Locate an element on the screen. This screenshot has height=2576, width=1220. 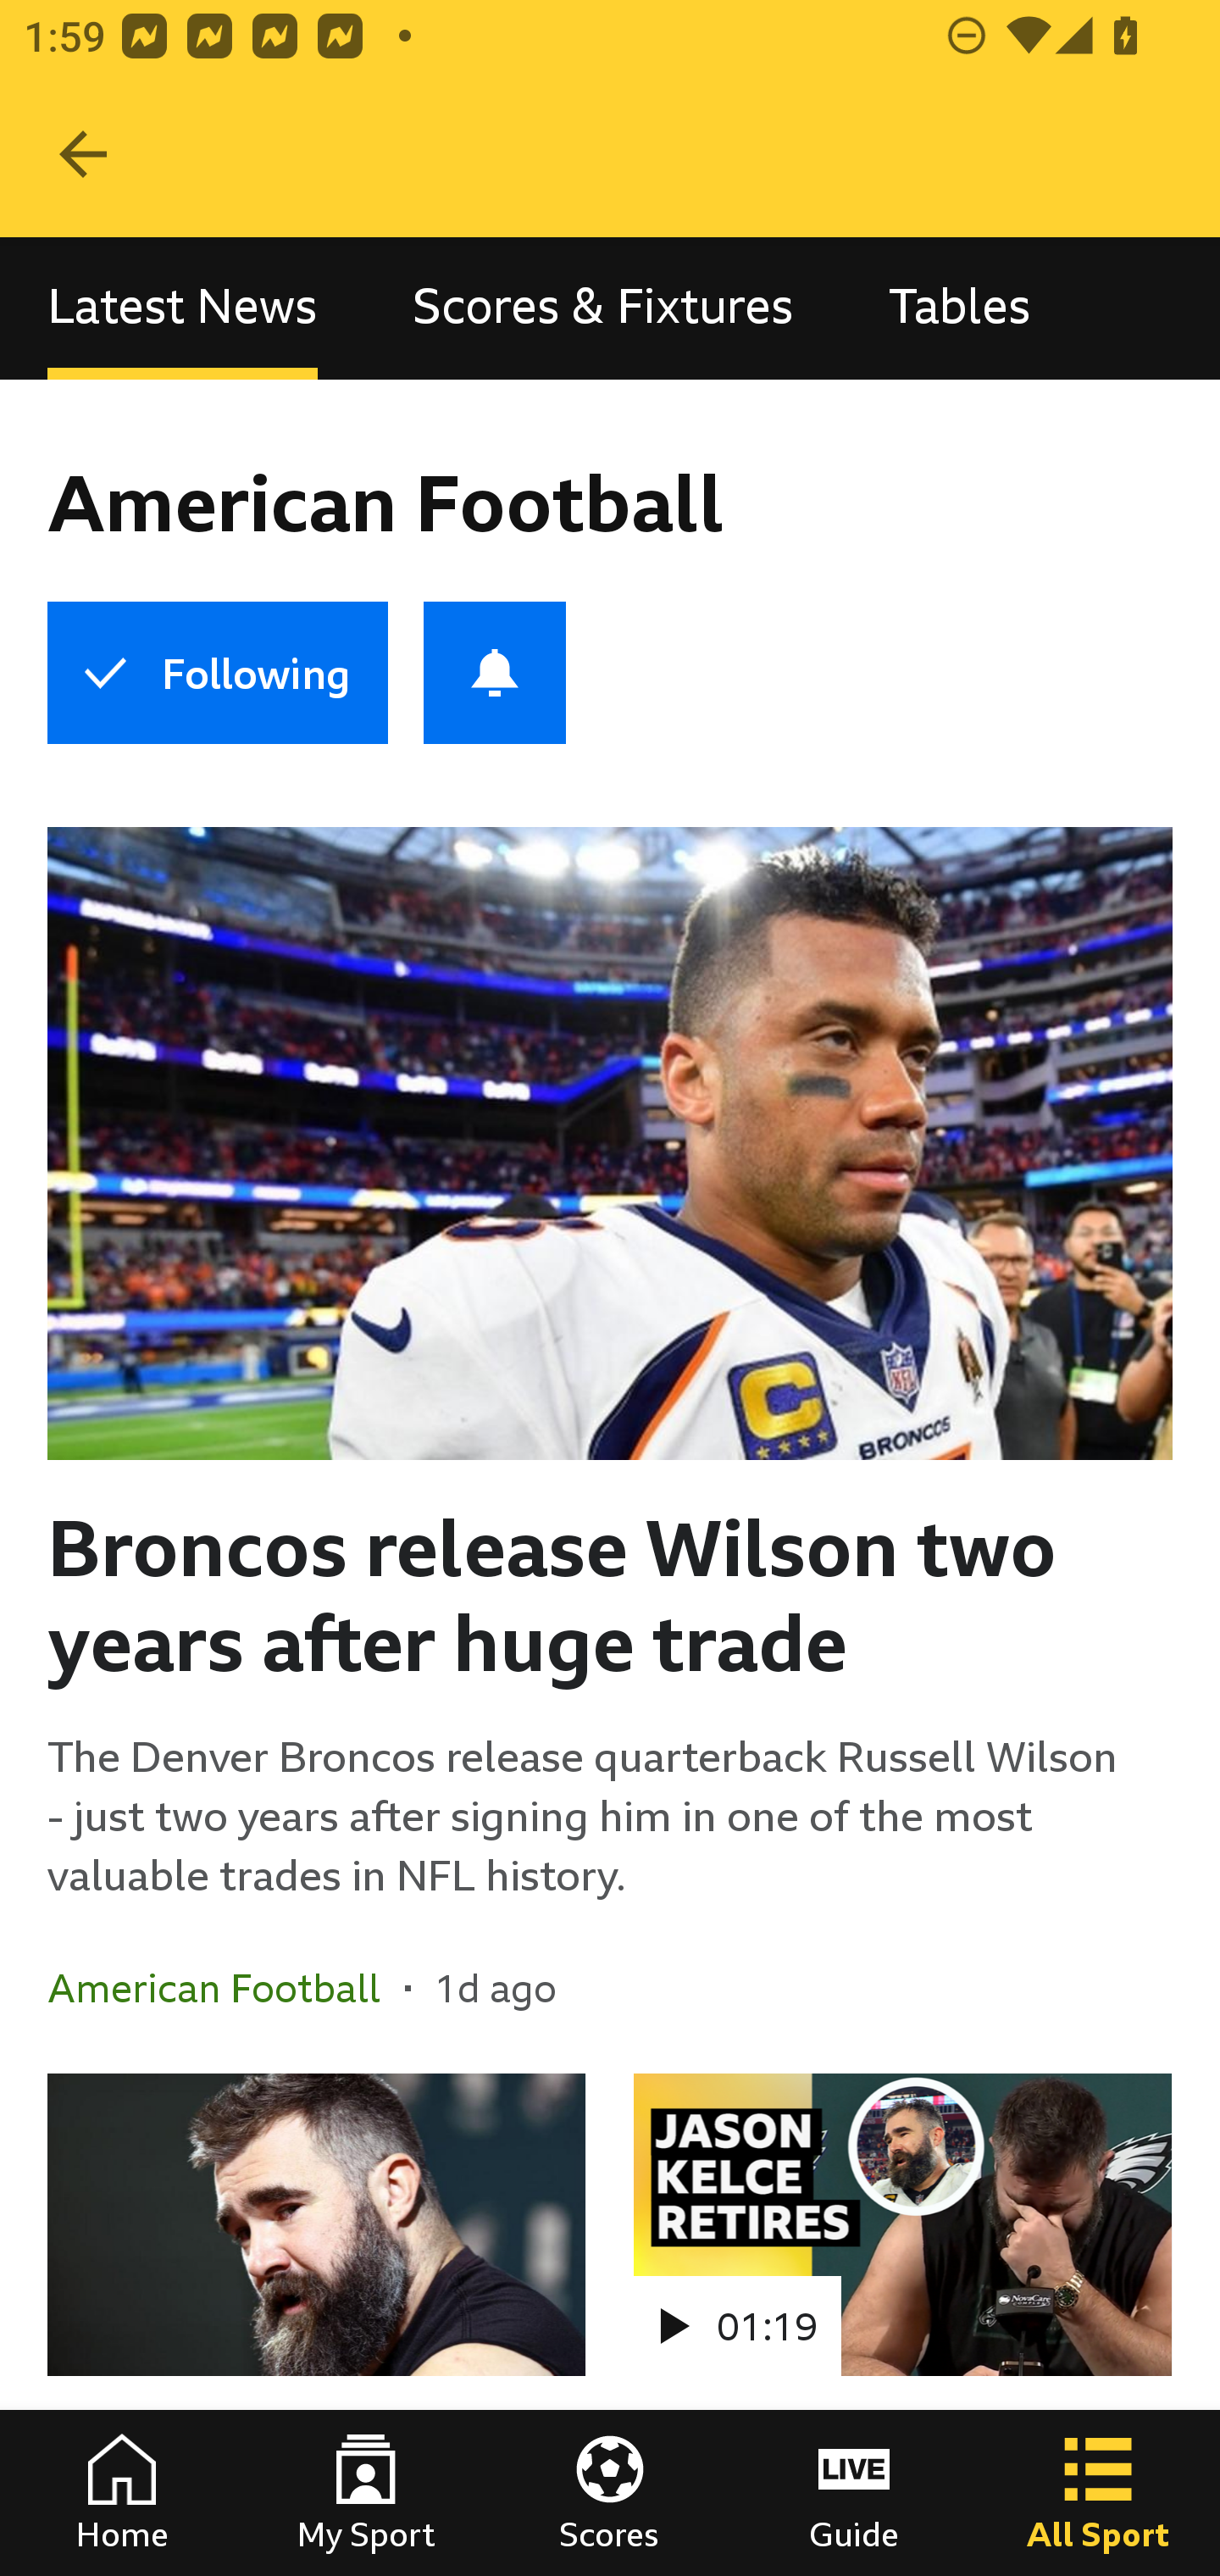
Home is located at coordinates (122, 2493).